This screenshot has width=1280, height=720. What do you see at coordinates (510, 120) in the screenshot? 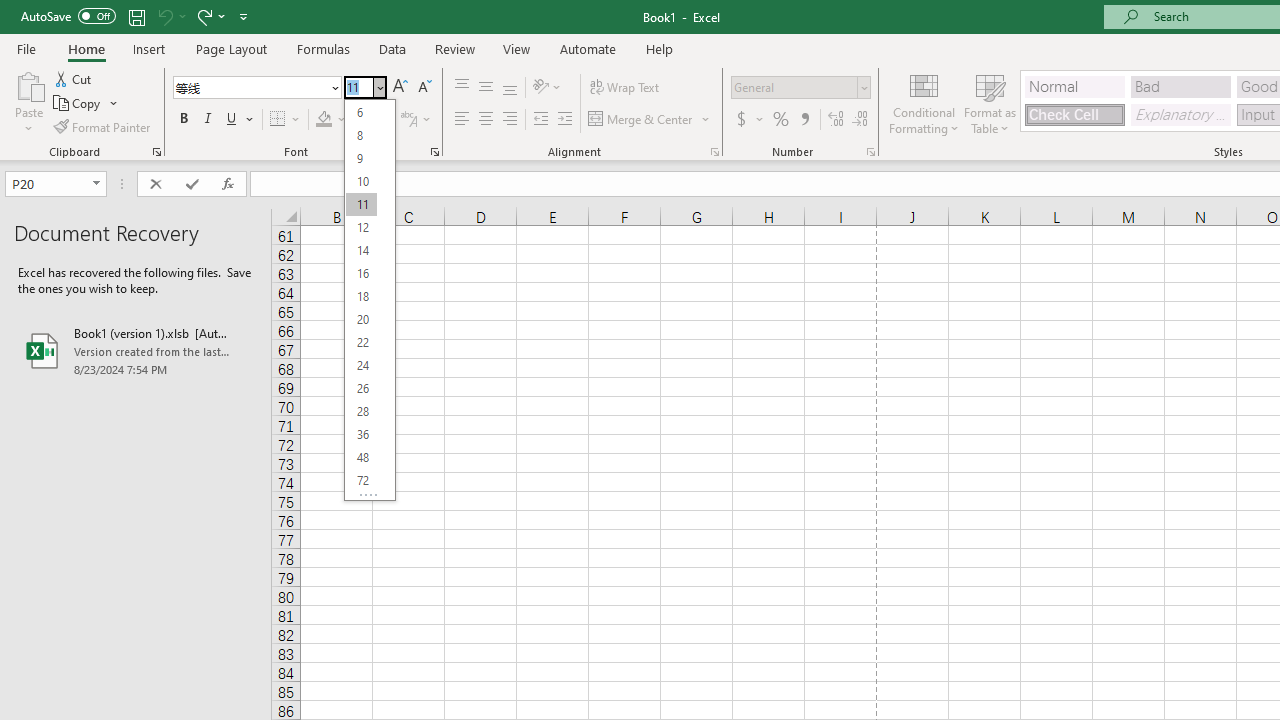
I see `Align Right` at bounding box center [510, 120].